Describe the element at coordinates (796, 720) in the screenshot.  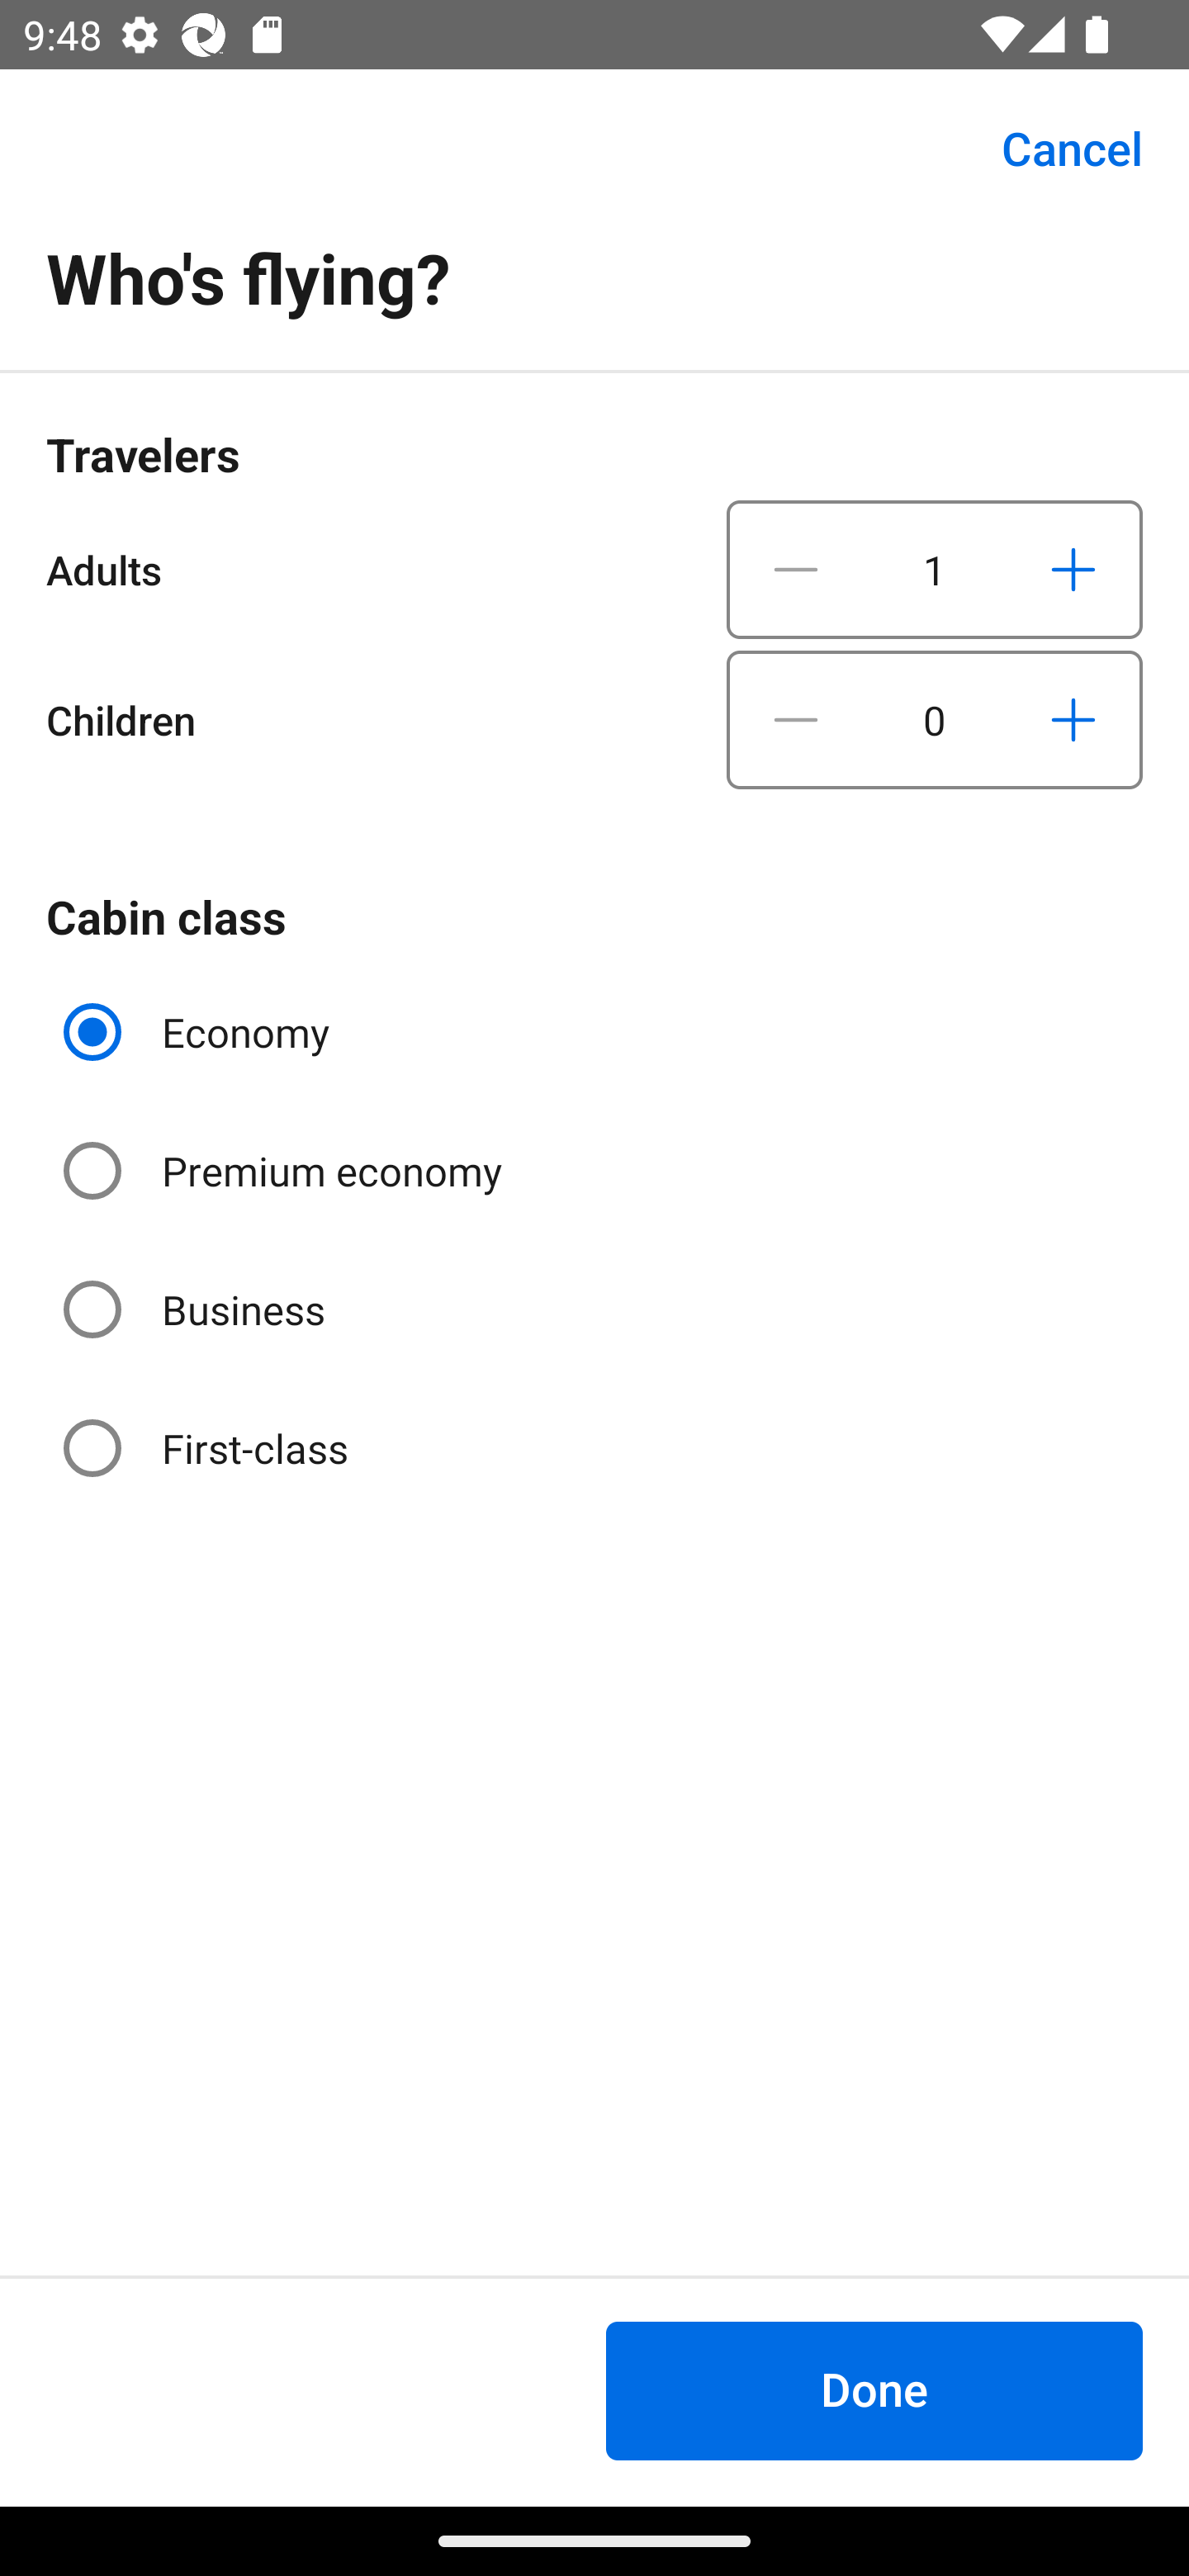
I see `Decrease` at that location.